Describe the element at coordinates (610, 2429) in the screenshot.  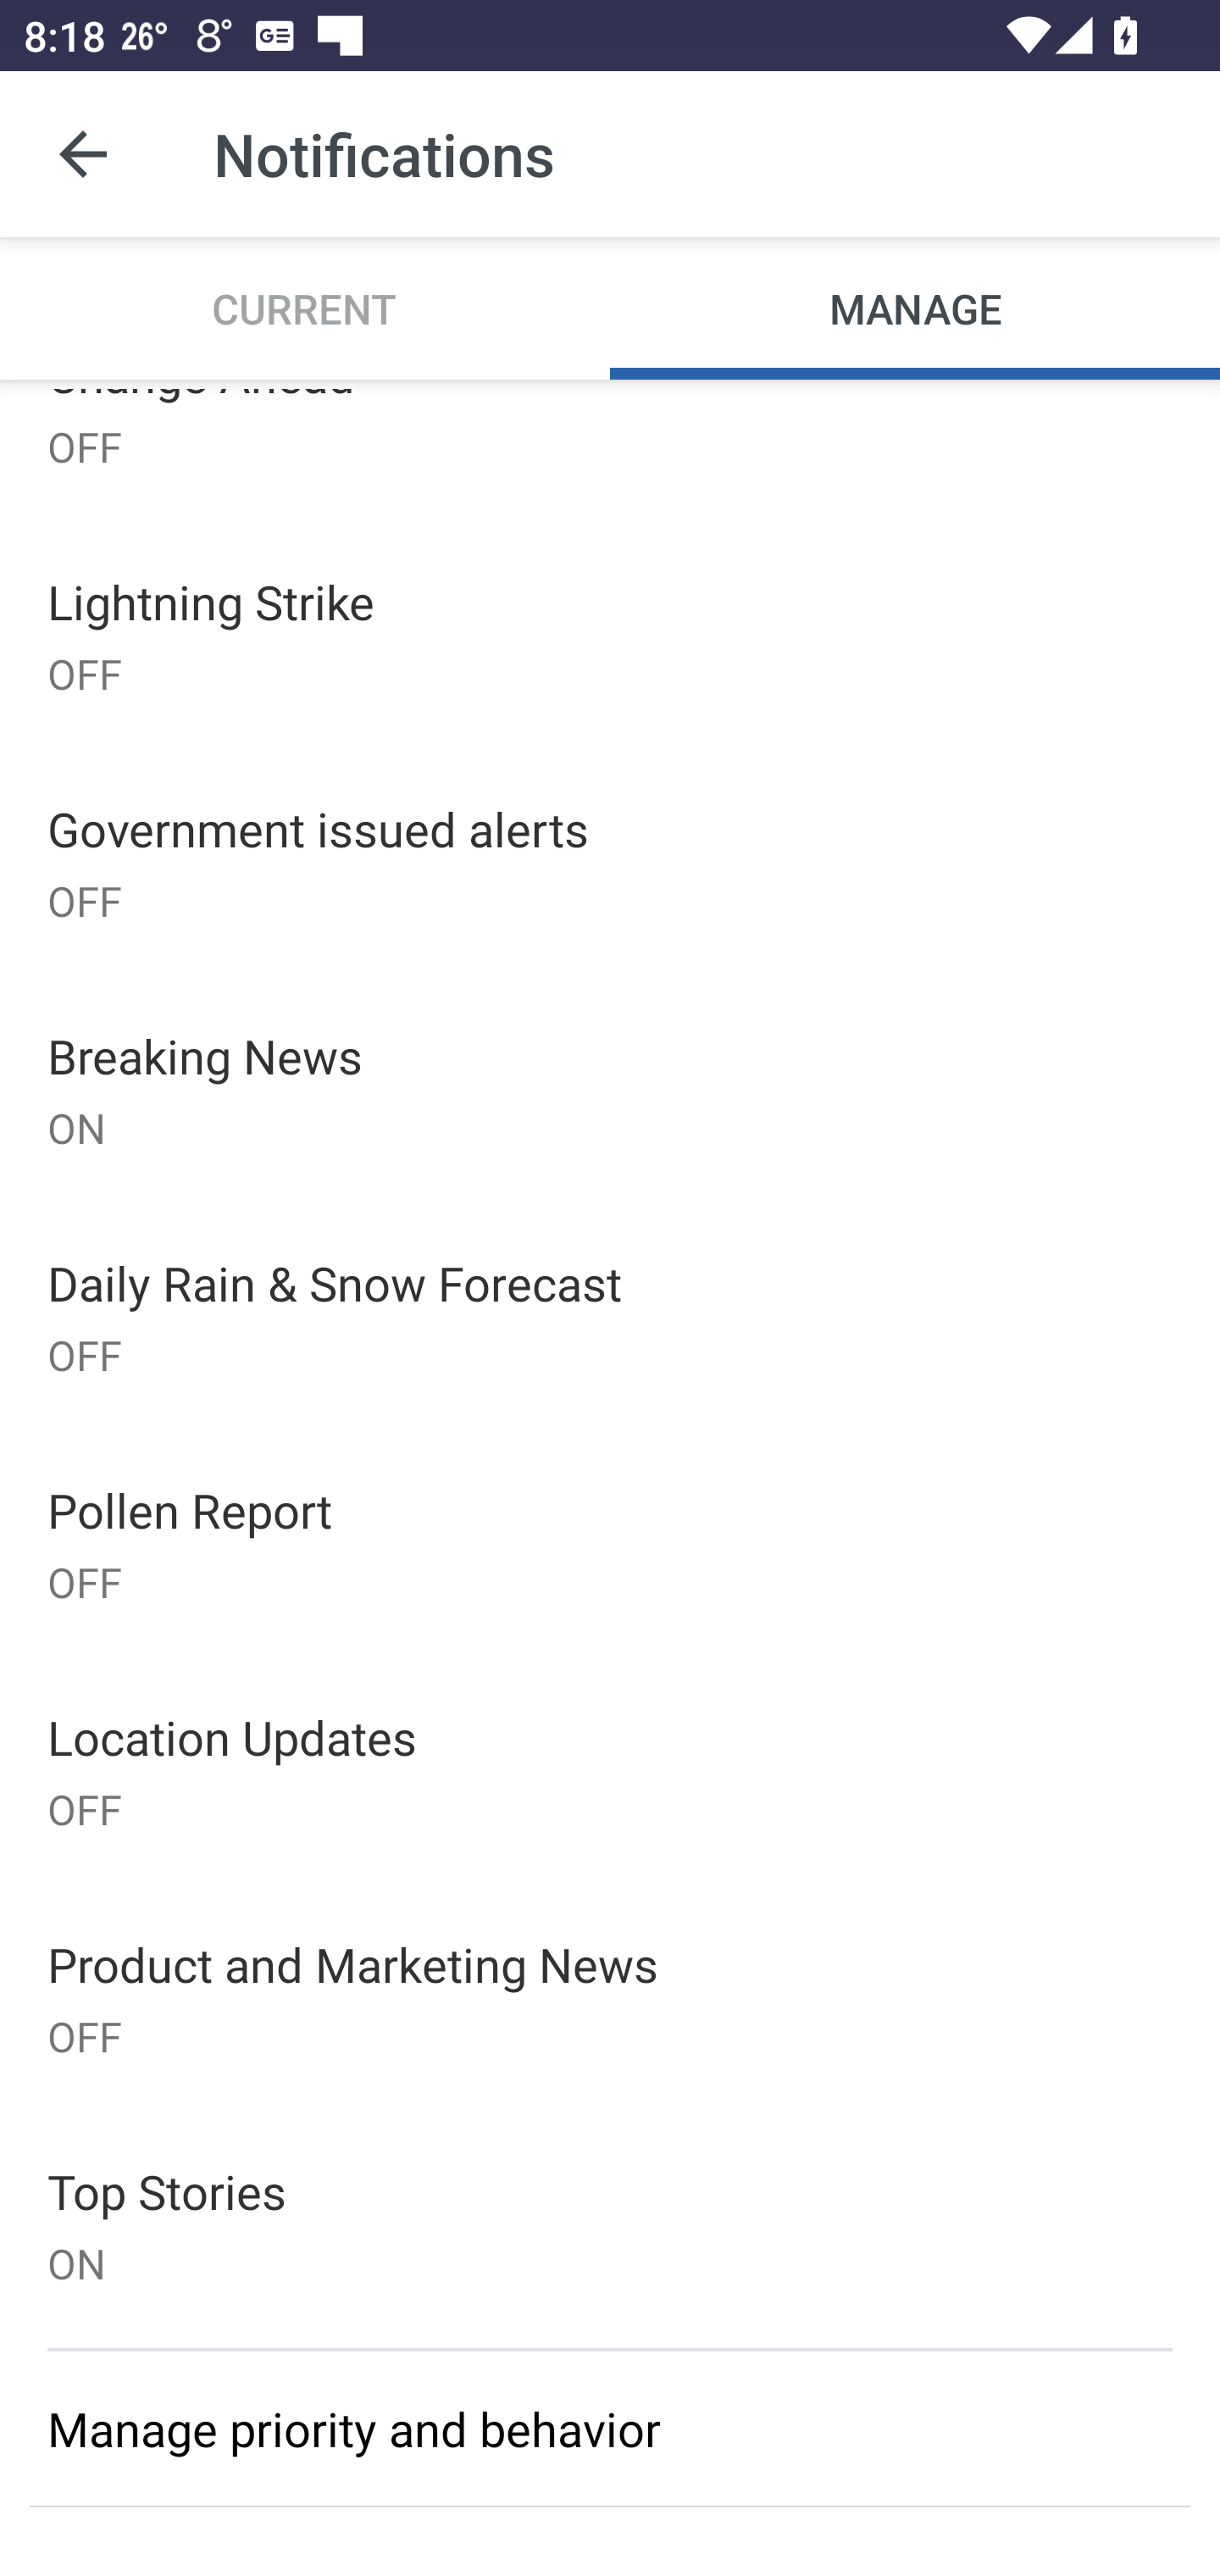
I see `Manage priority and behavior` at that location.